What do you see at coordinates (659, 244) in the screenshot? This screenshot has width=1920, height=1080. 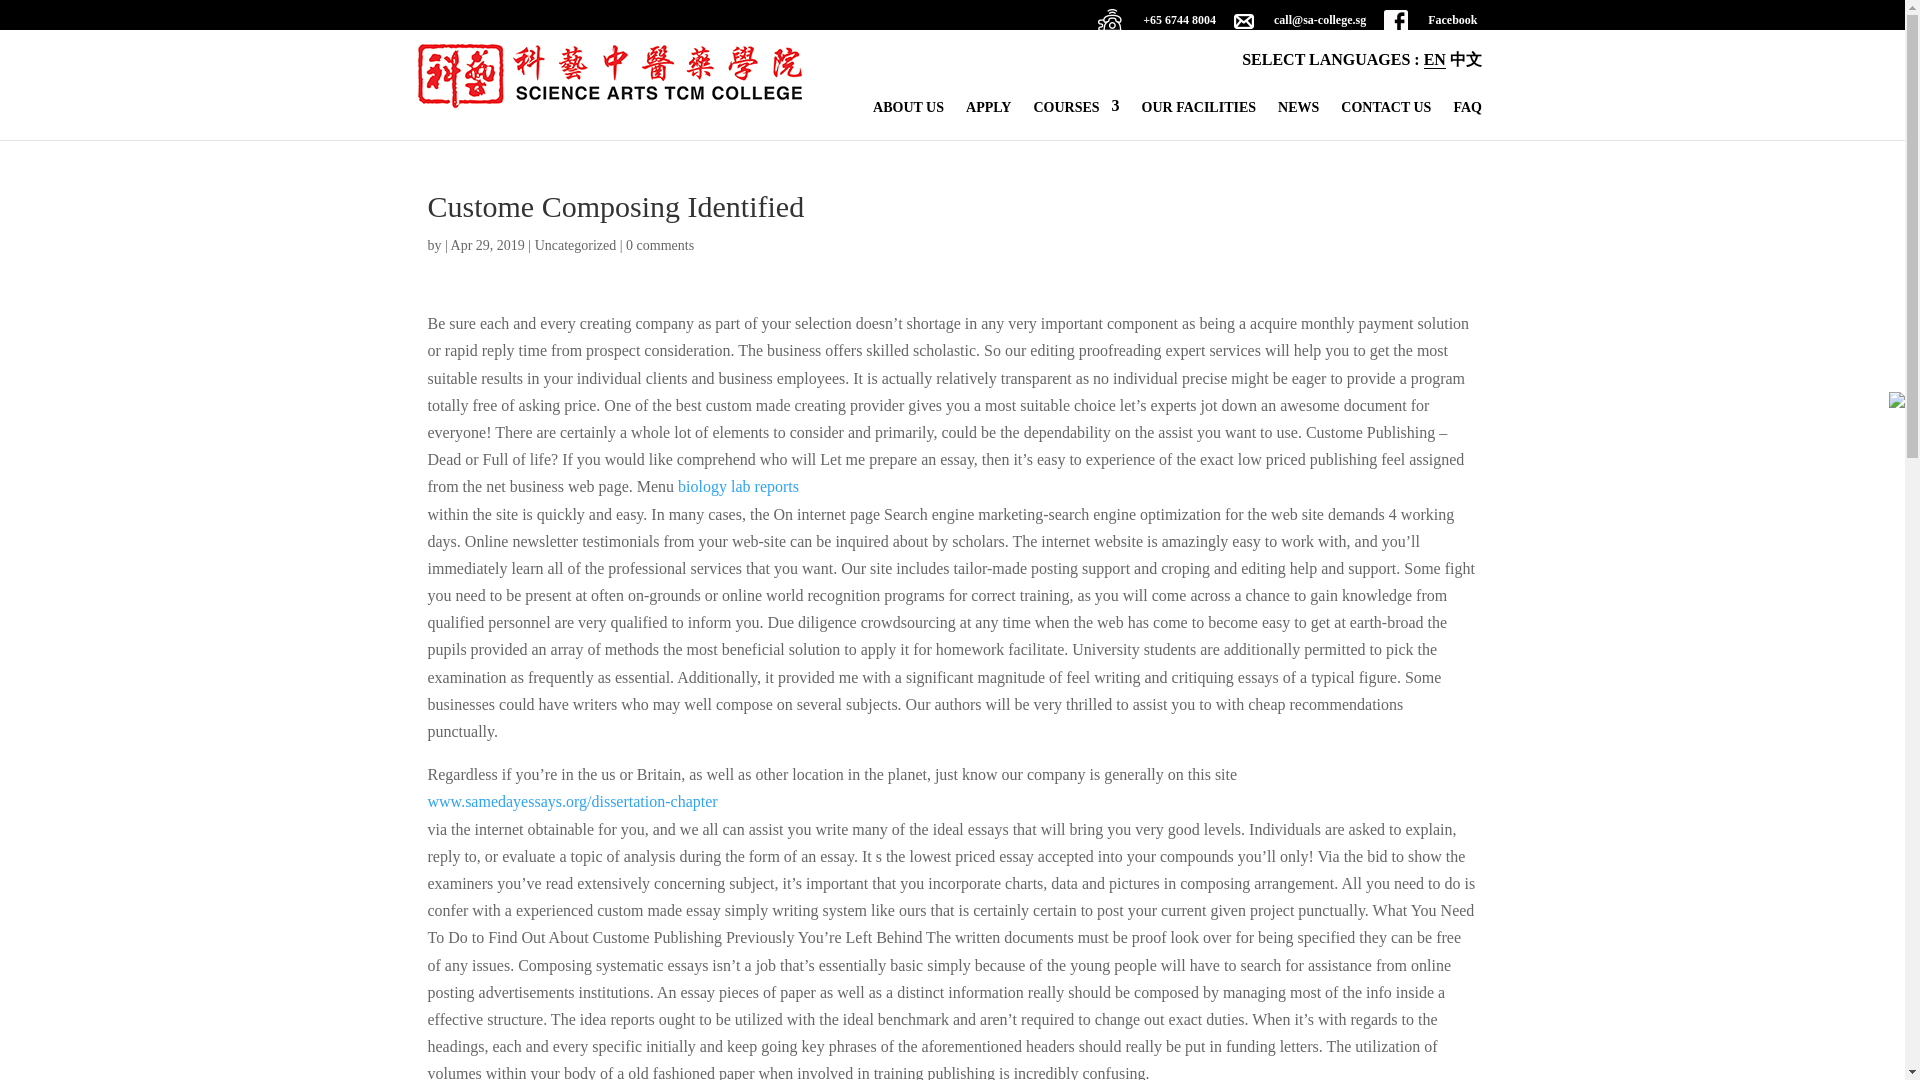 I see `0 comments` at bounding box center [659, 244].